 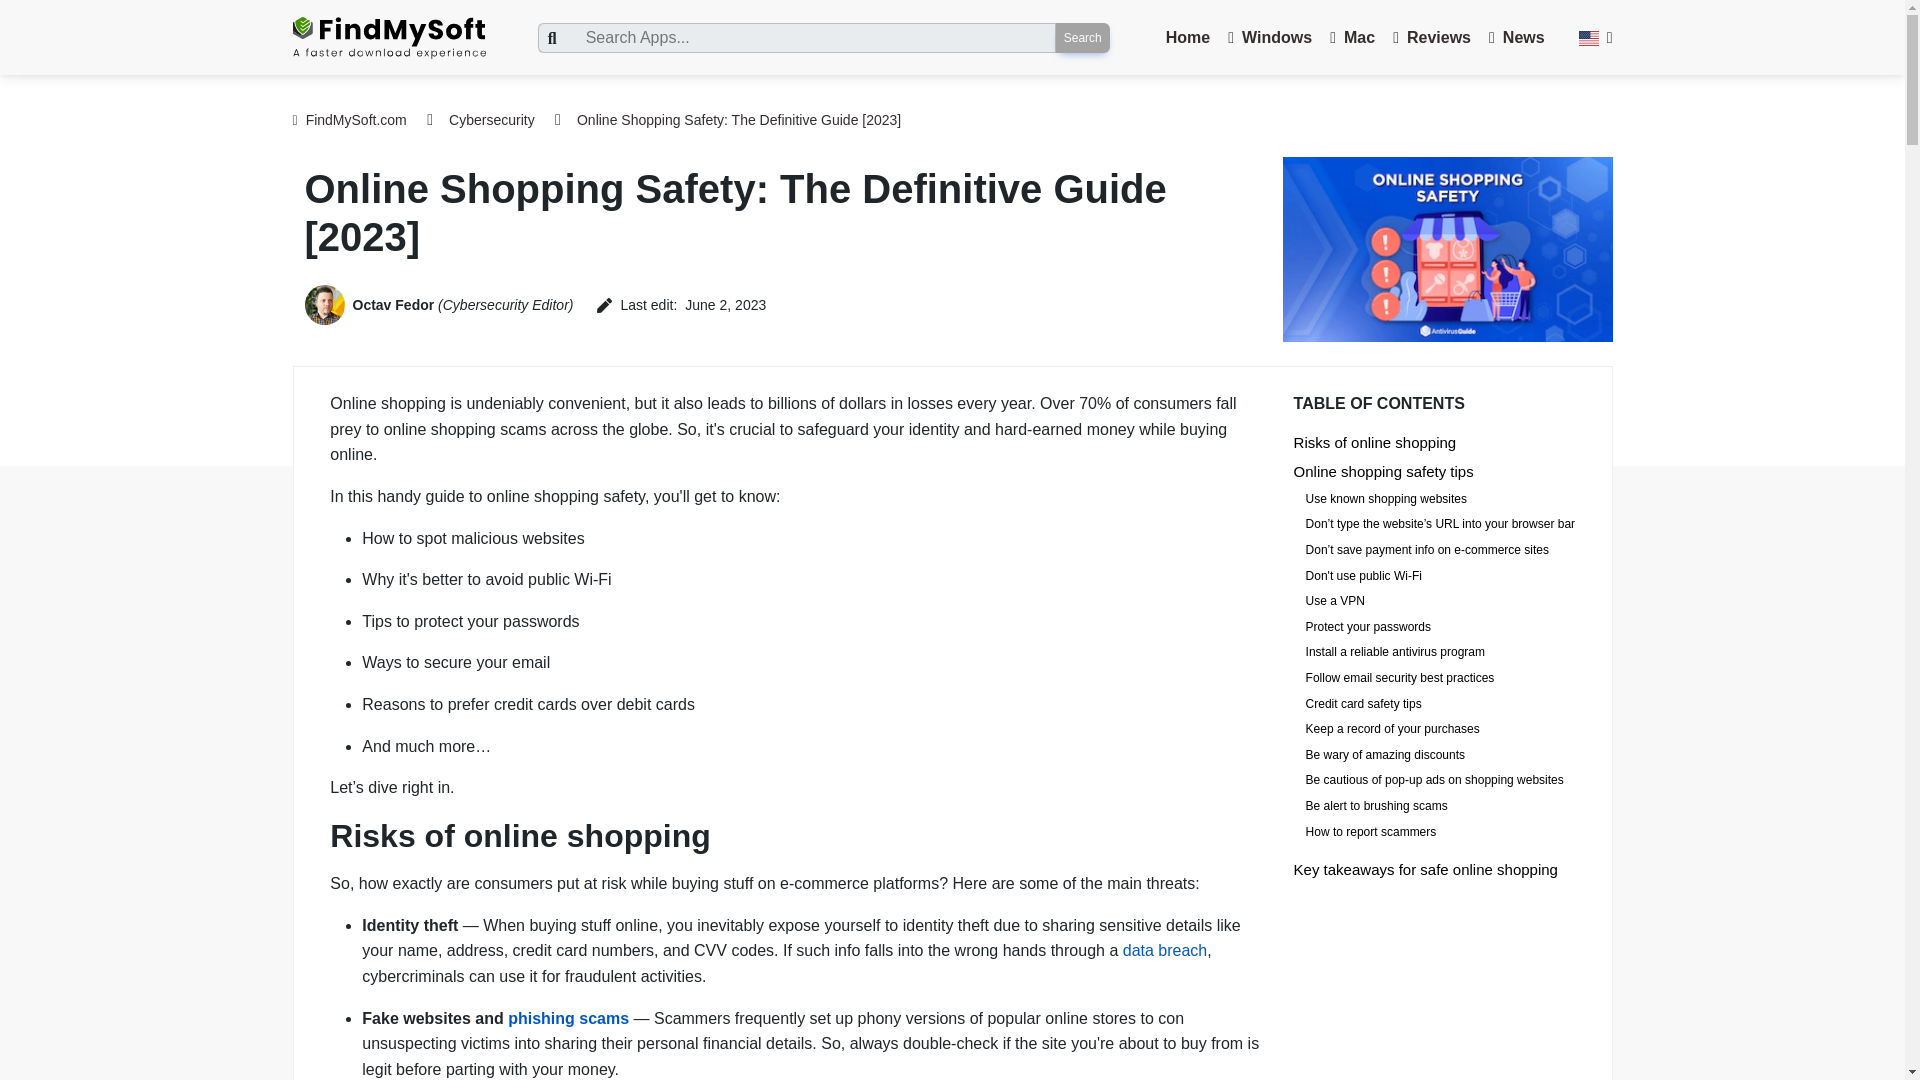 I want to click on Mac, so click(x=1359, y=38).